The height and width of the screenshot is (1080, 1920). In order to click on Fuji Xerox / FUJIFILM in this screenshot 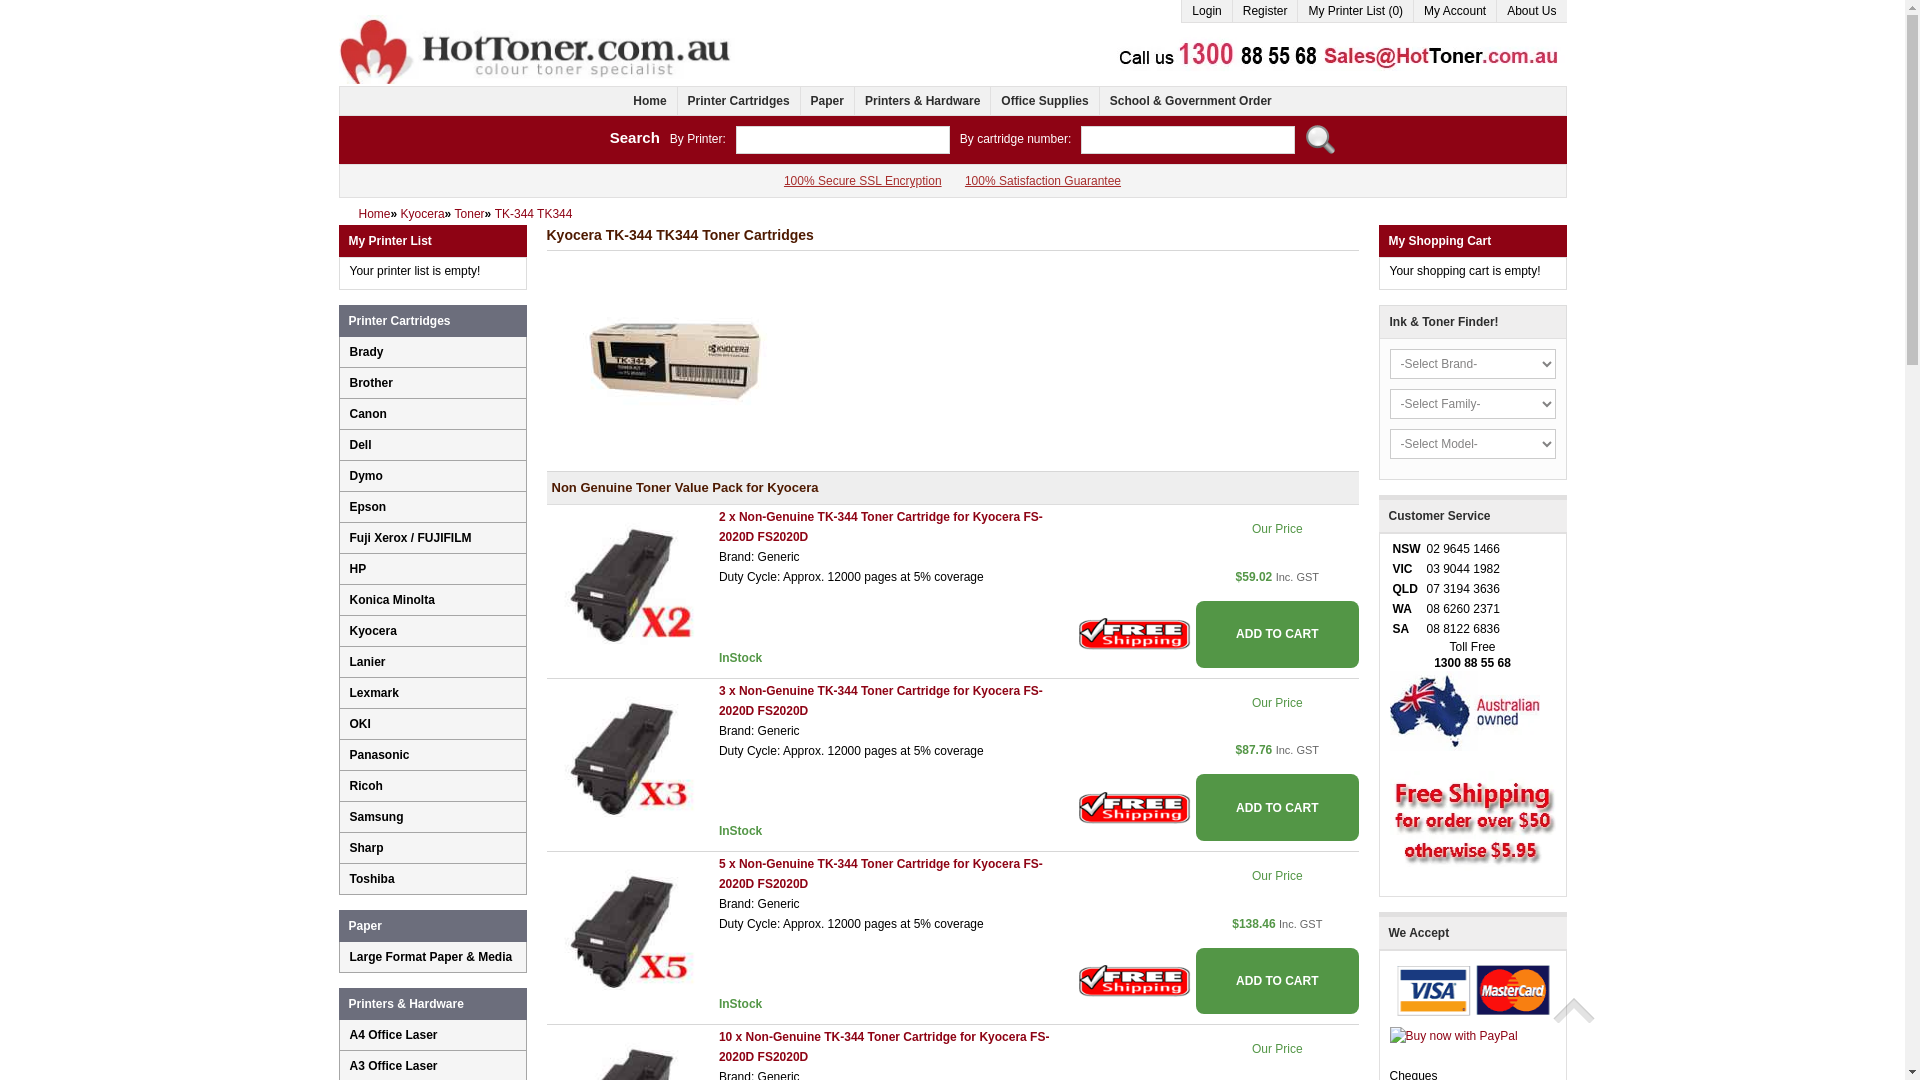, I will do `click(438, 538)`.